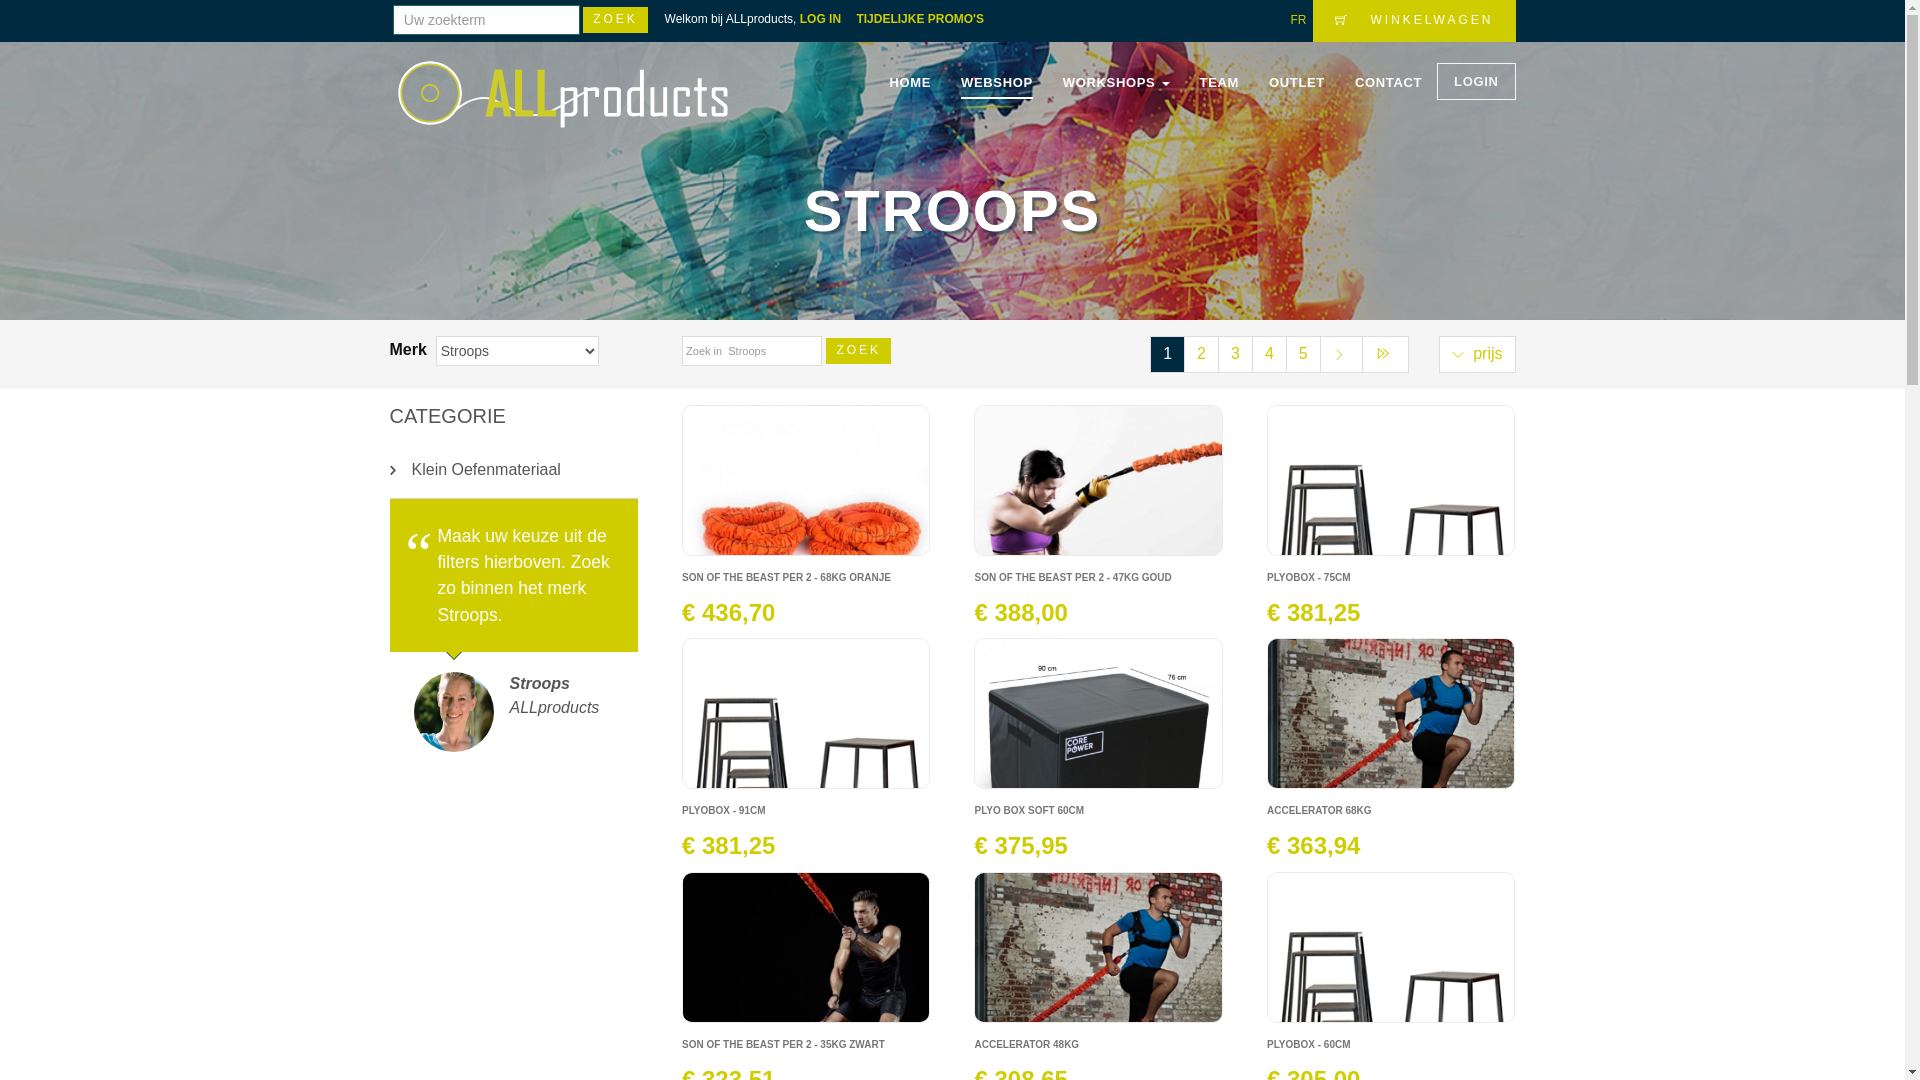  I want to click on WEBSHOP, so click(997, 83).